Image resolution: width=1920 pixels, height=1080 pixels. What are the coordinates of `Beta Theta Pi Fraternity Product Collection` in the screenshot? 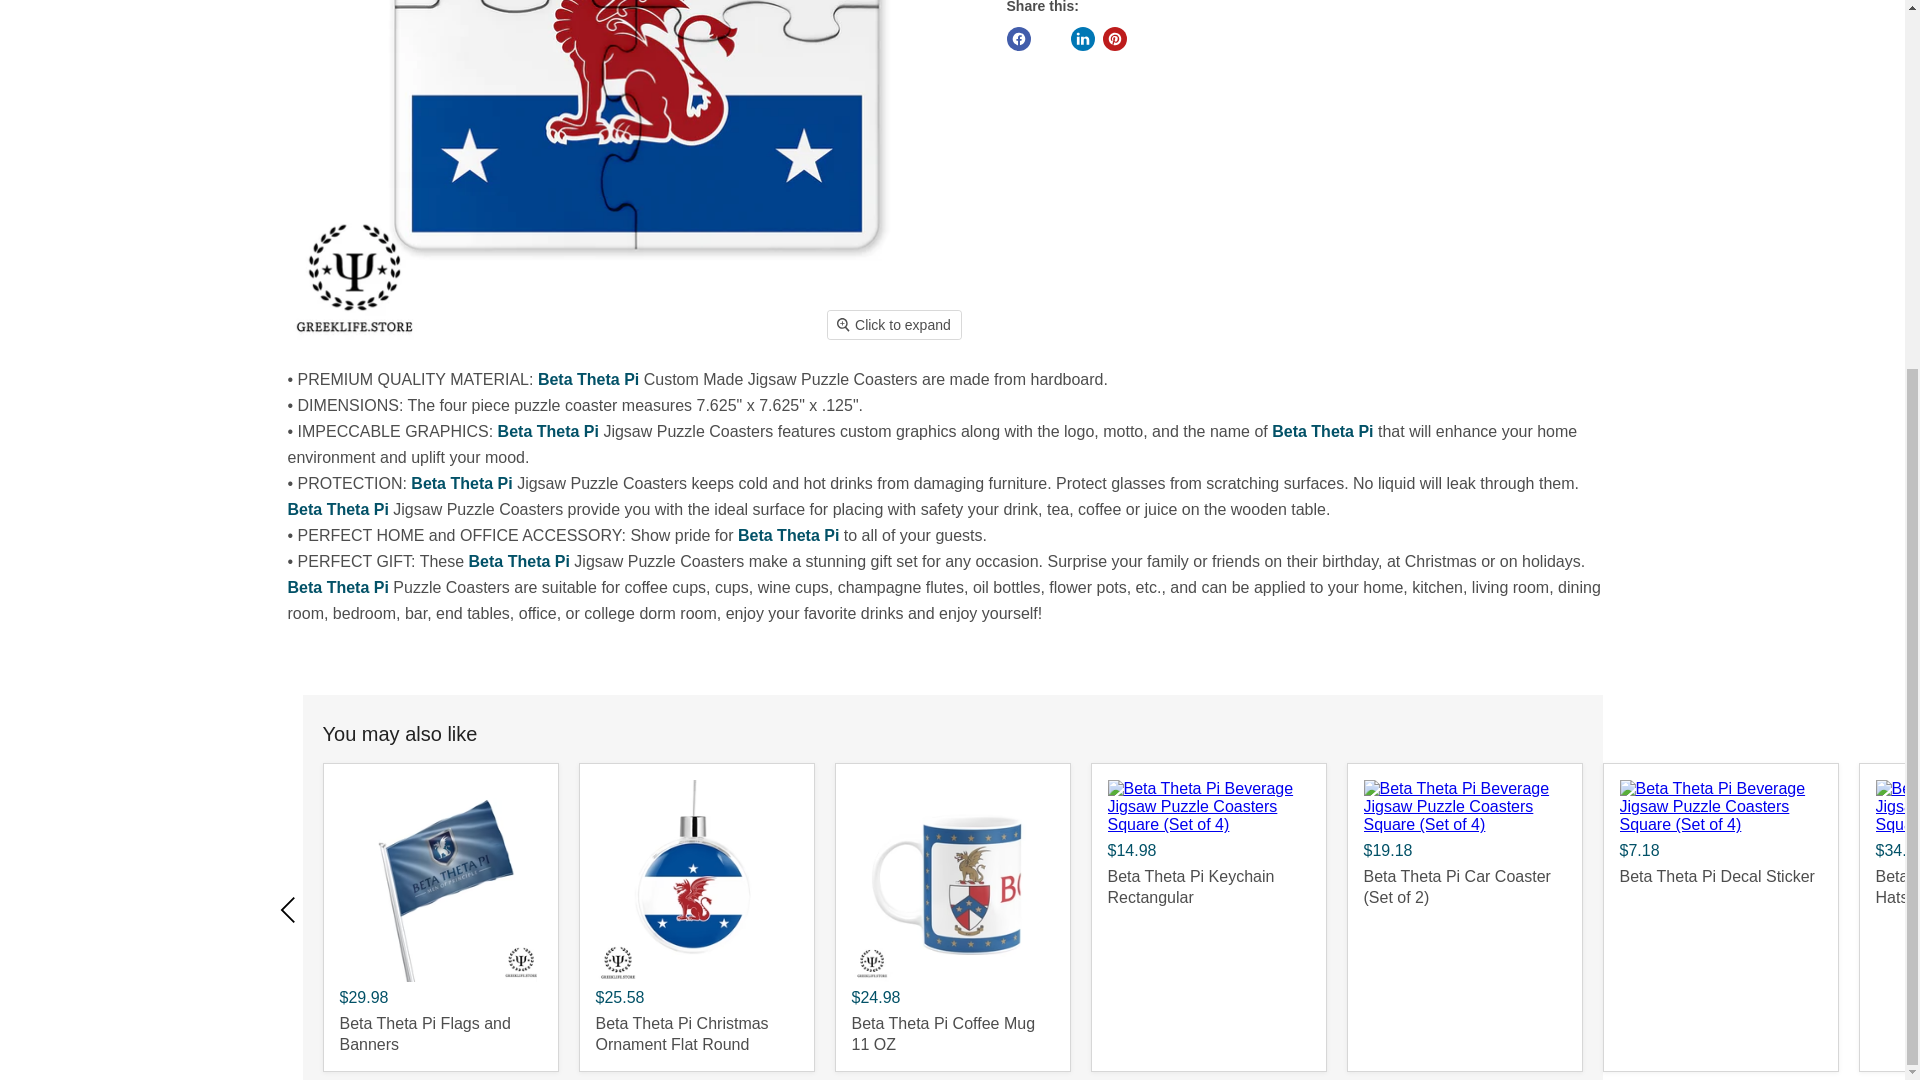 It's located at (788, 536).